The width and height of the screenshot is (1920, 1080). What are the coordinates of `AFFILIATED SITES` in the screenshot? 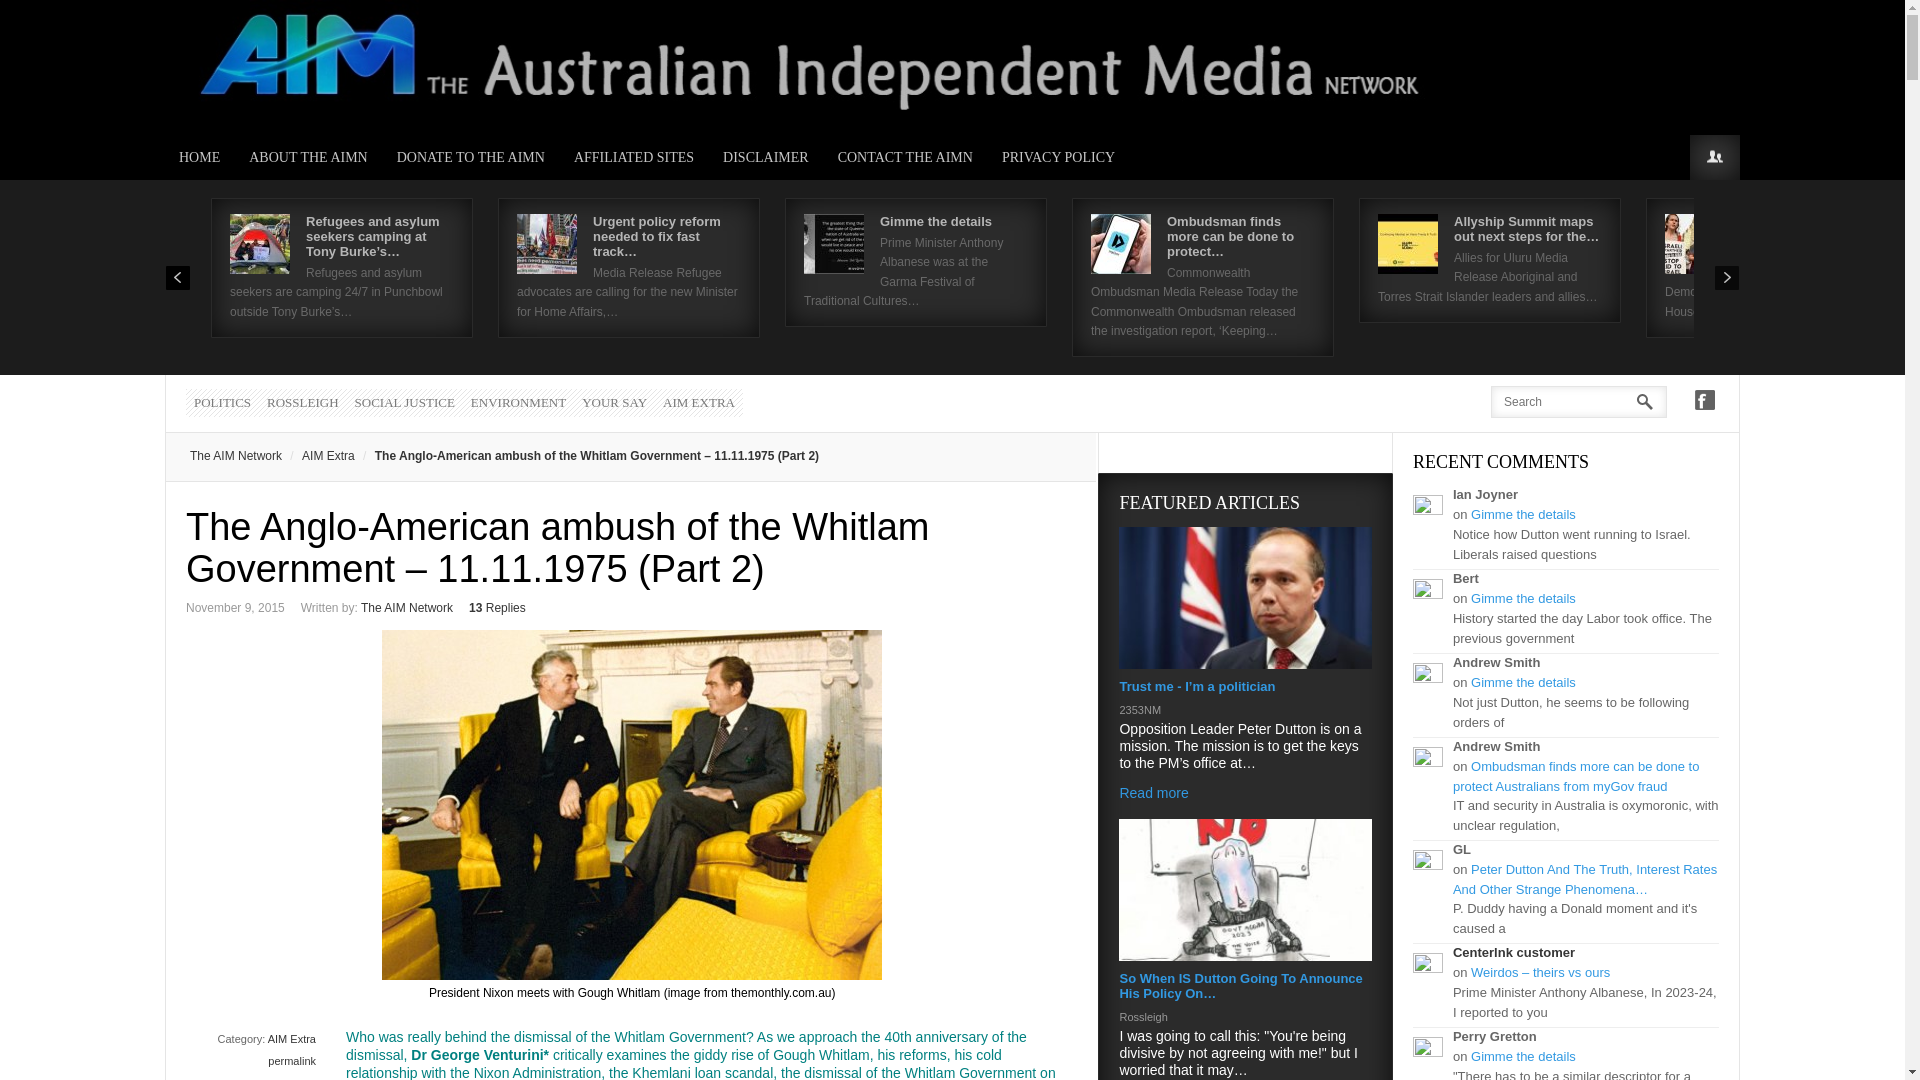 It's located at (634, 158).